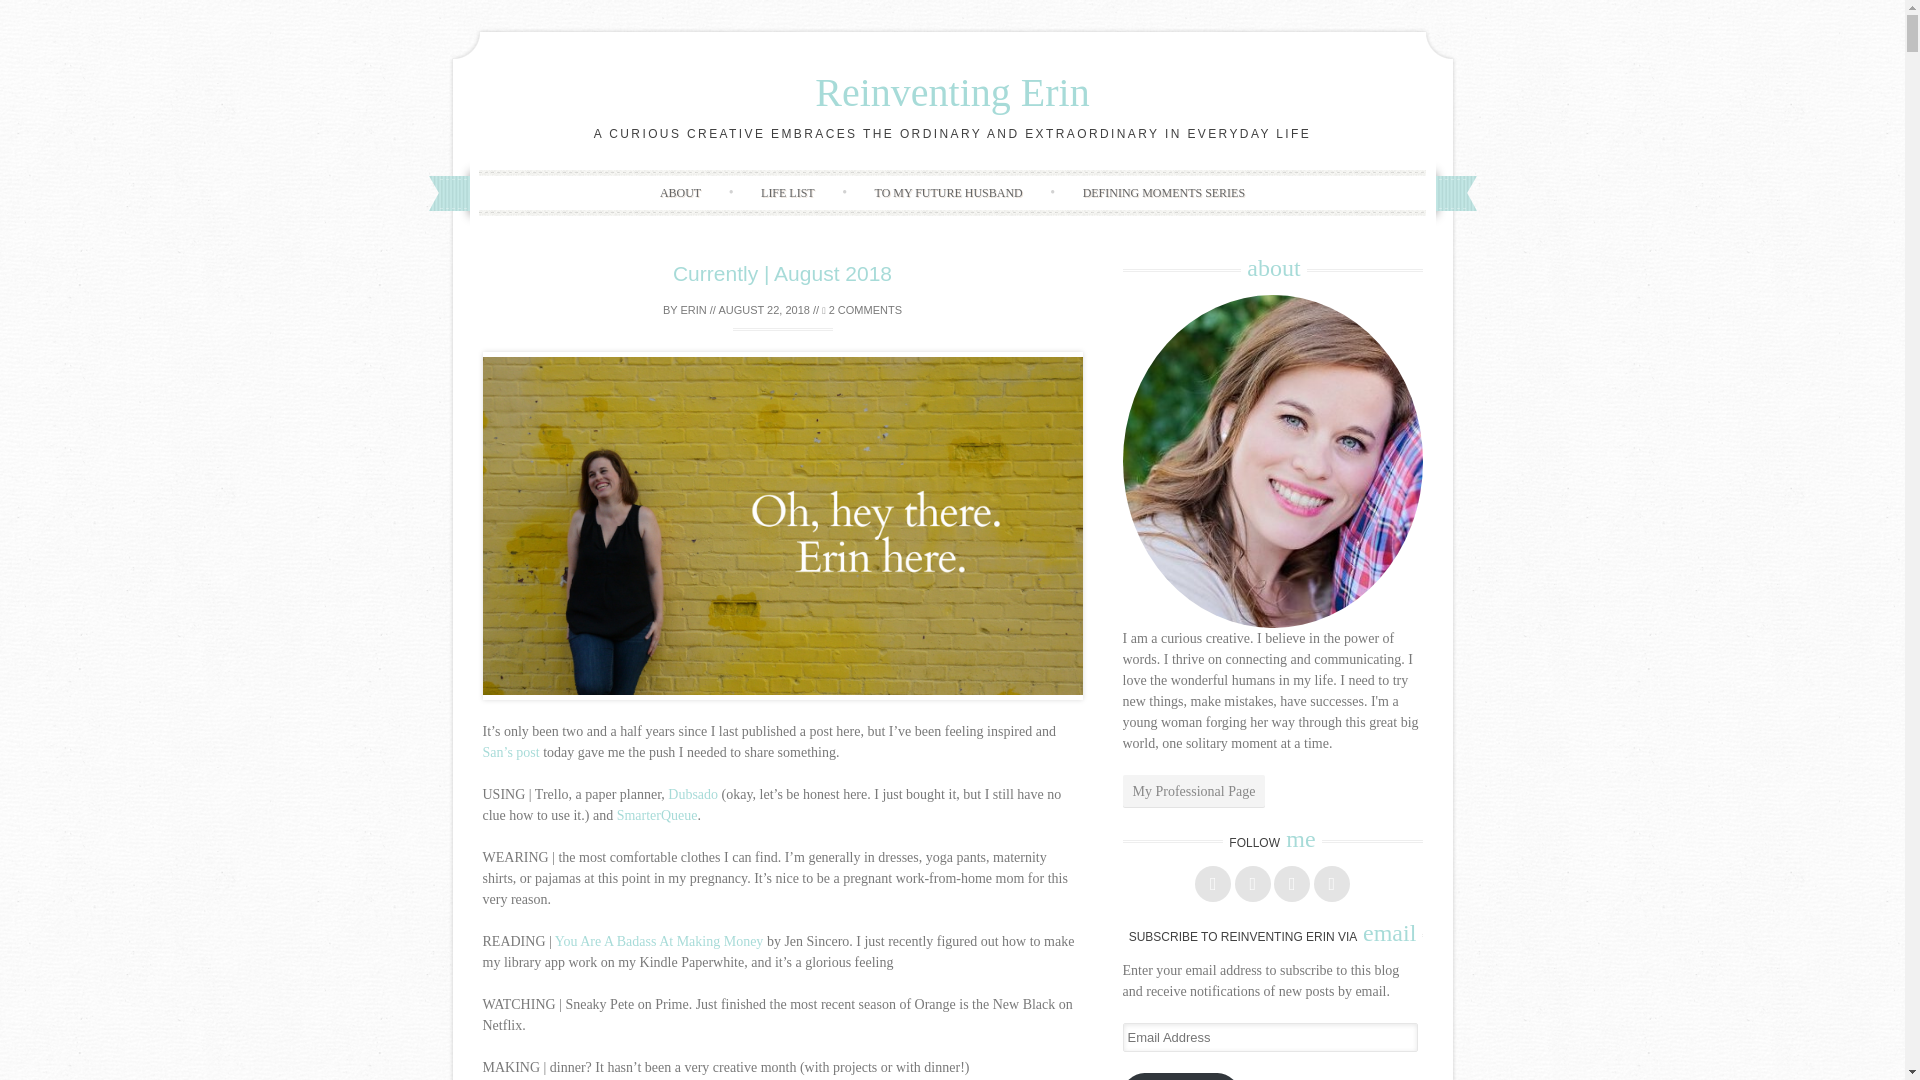 The width and height of the screenshot is (1920, 1080). What do you see at coordinates (764, 310) in the screenshot?
I see `AUGUST 22, 2018` at bounding box center [764, 310].